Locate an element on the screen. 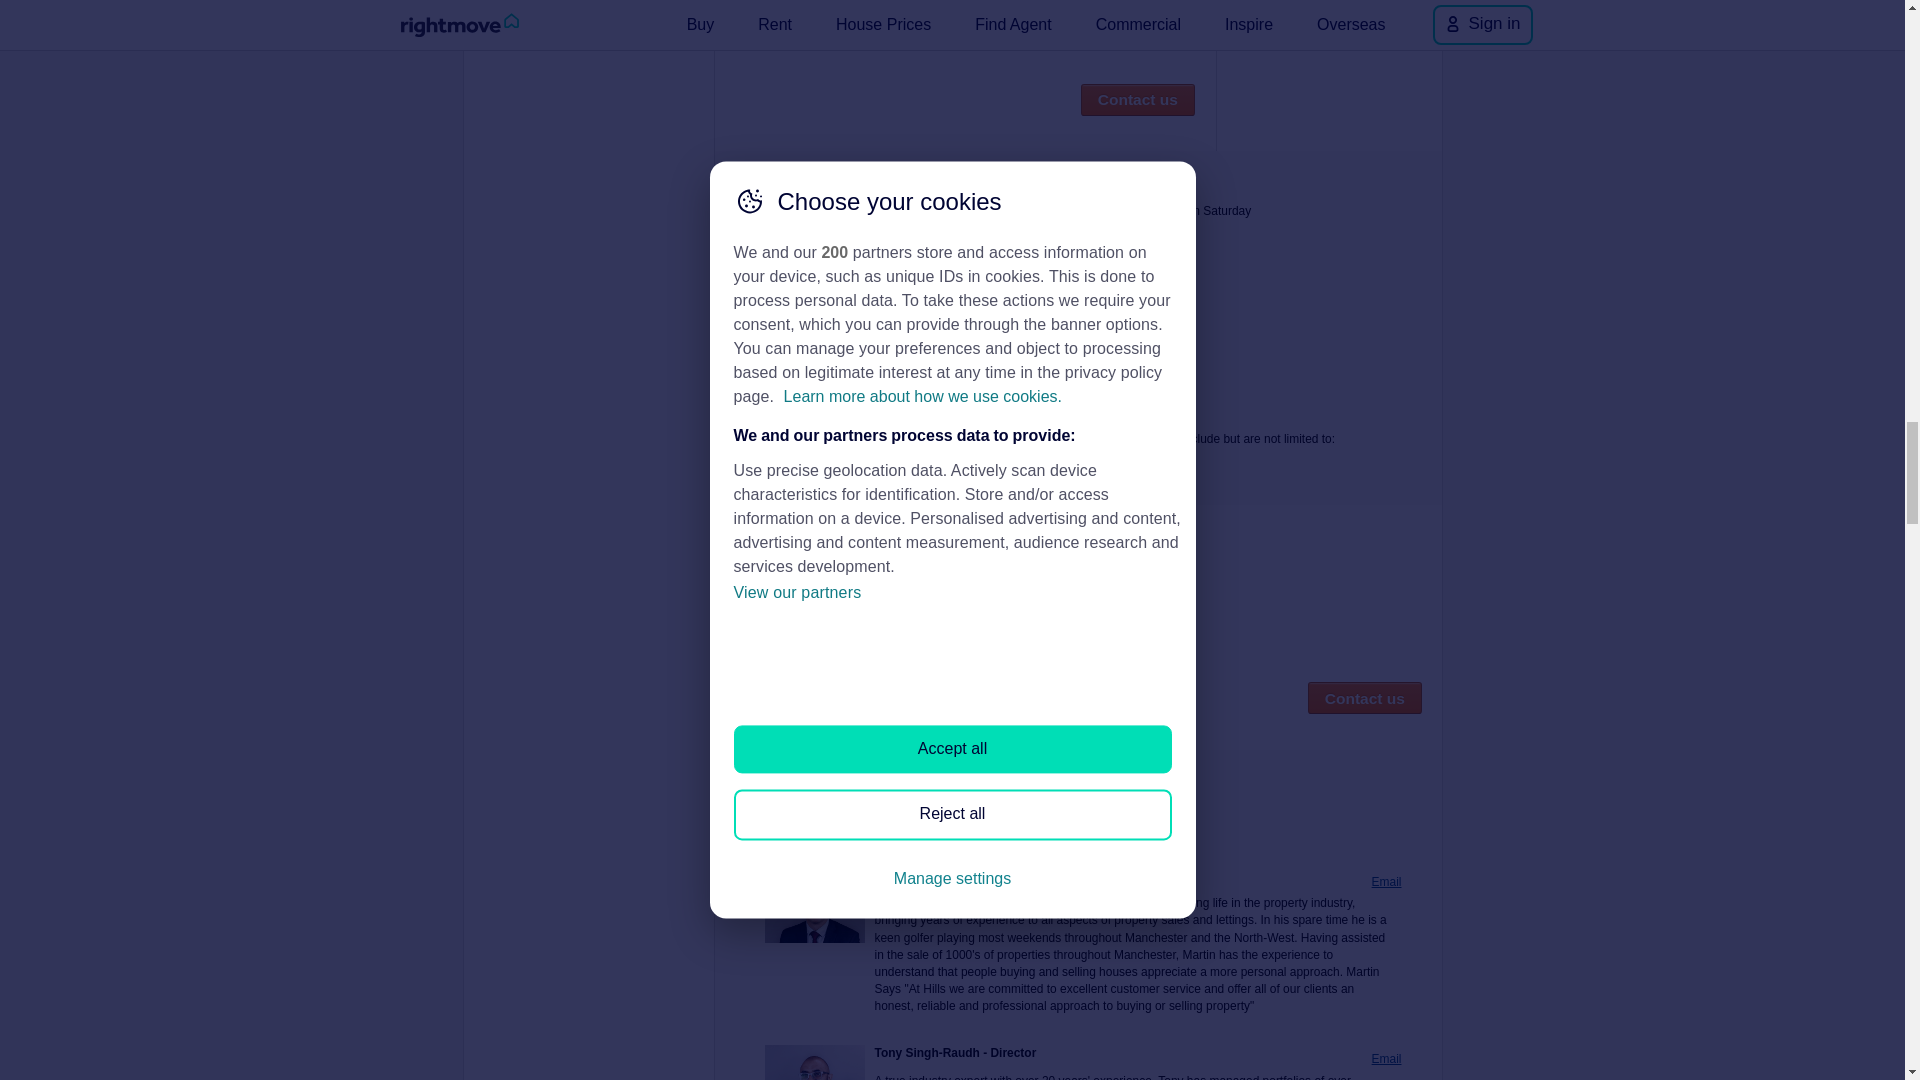  Email is located at coordinates (1386, 882).